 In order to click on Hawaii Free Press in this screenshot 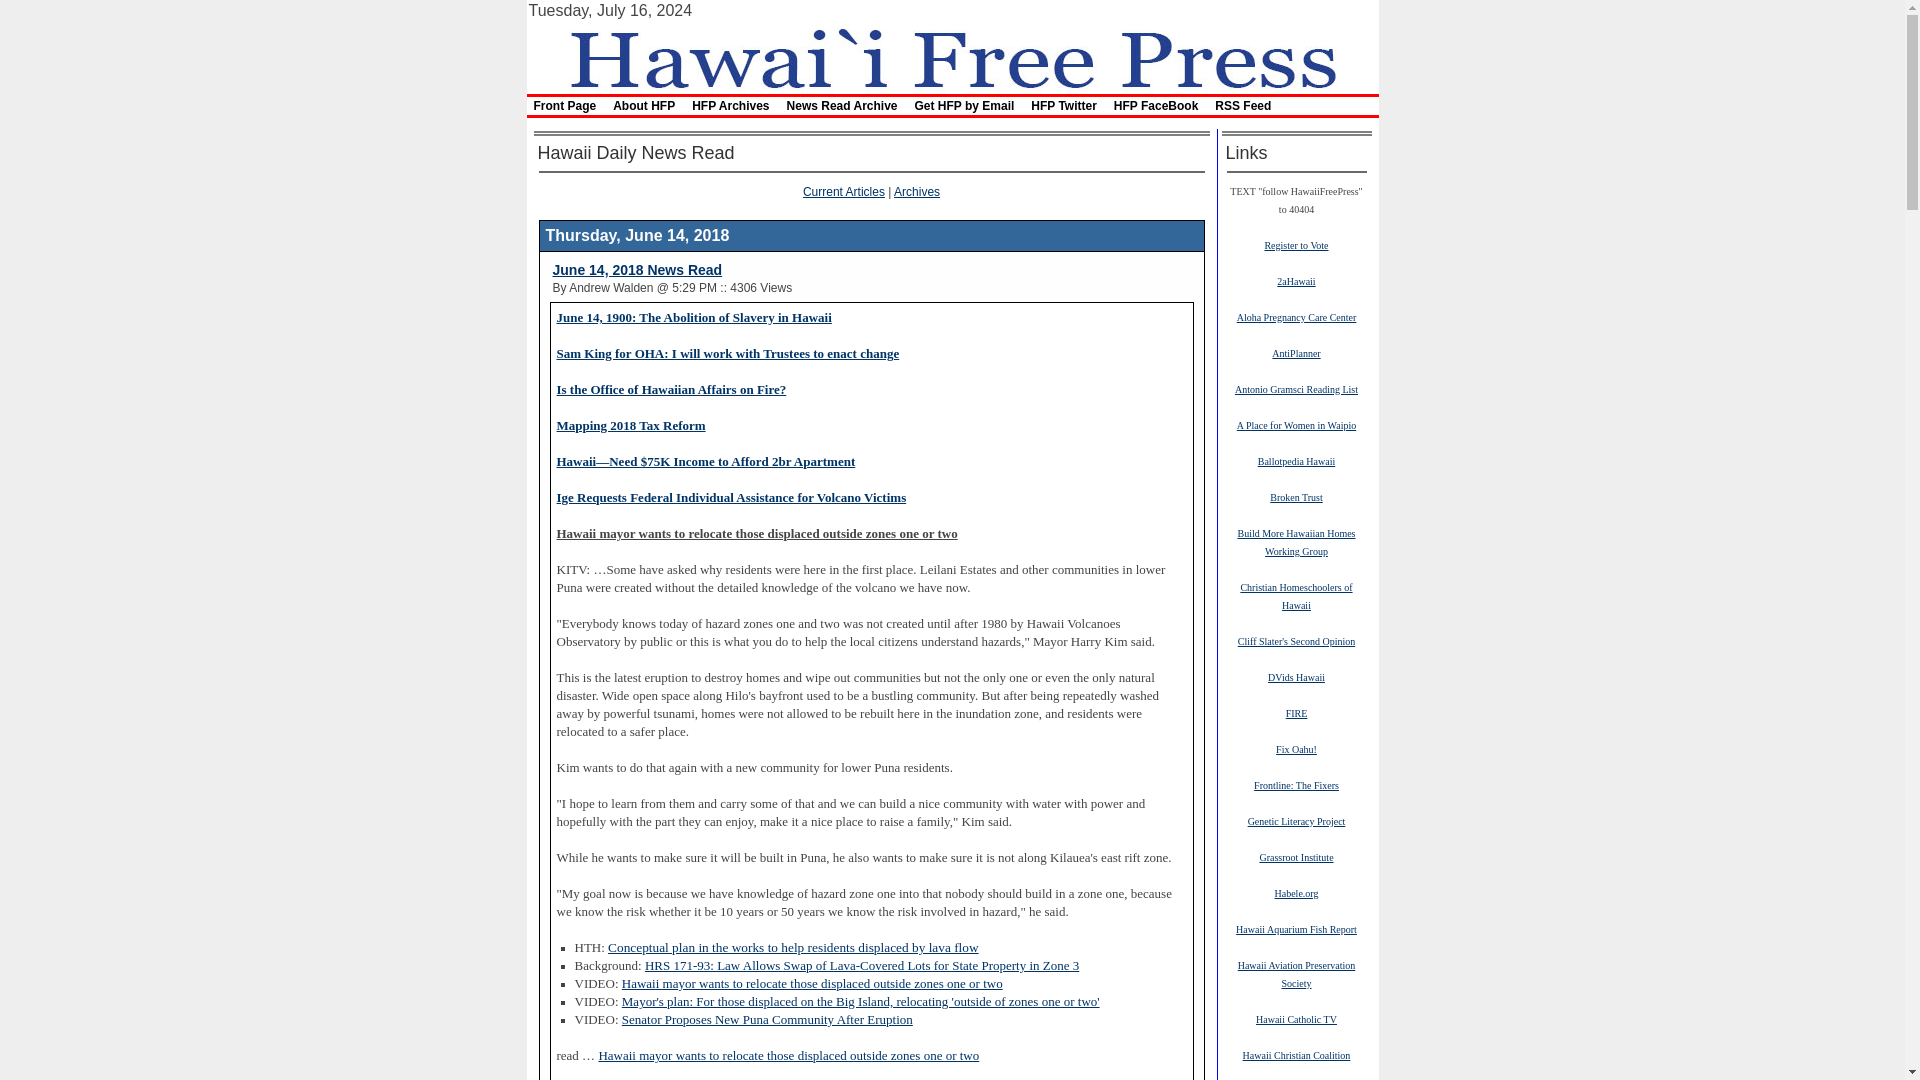, I will do `click(951, 56)`.